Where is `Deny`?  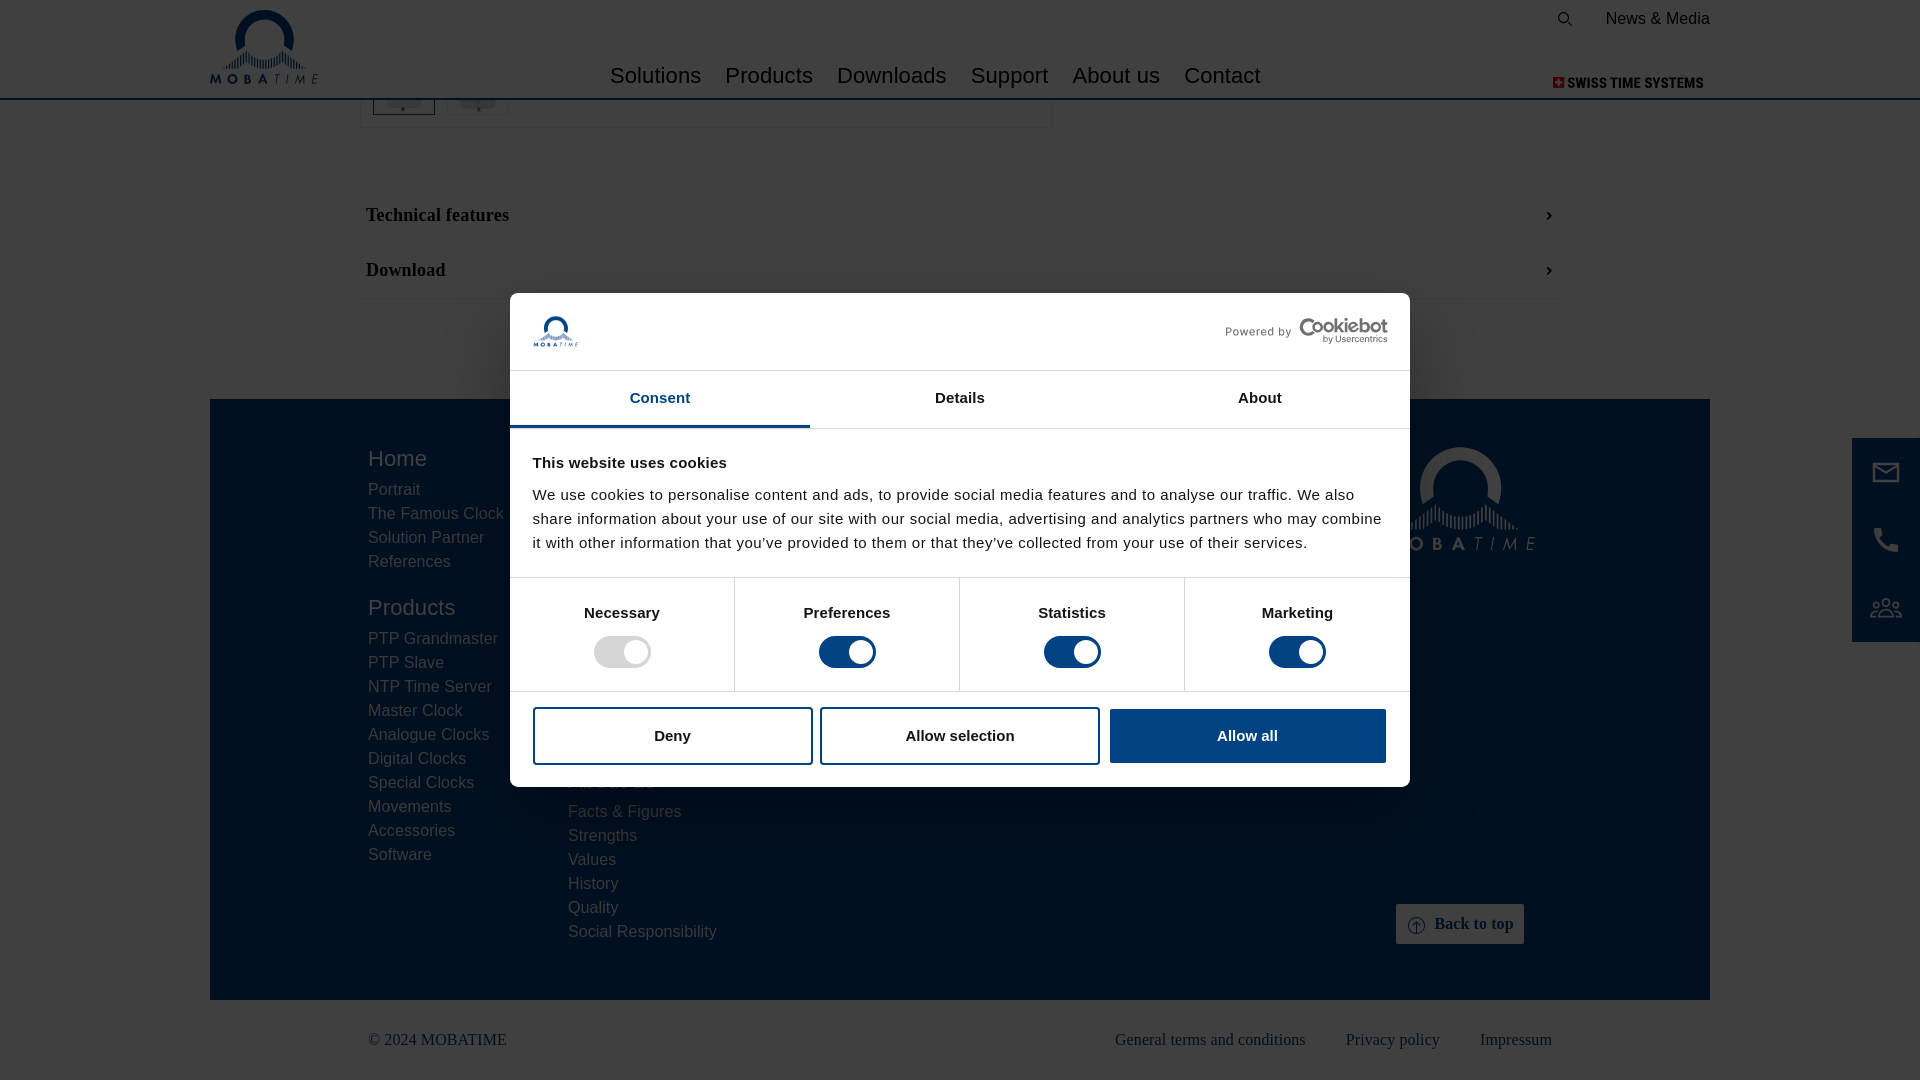
Deny is located at coordinates (672, 194).